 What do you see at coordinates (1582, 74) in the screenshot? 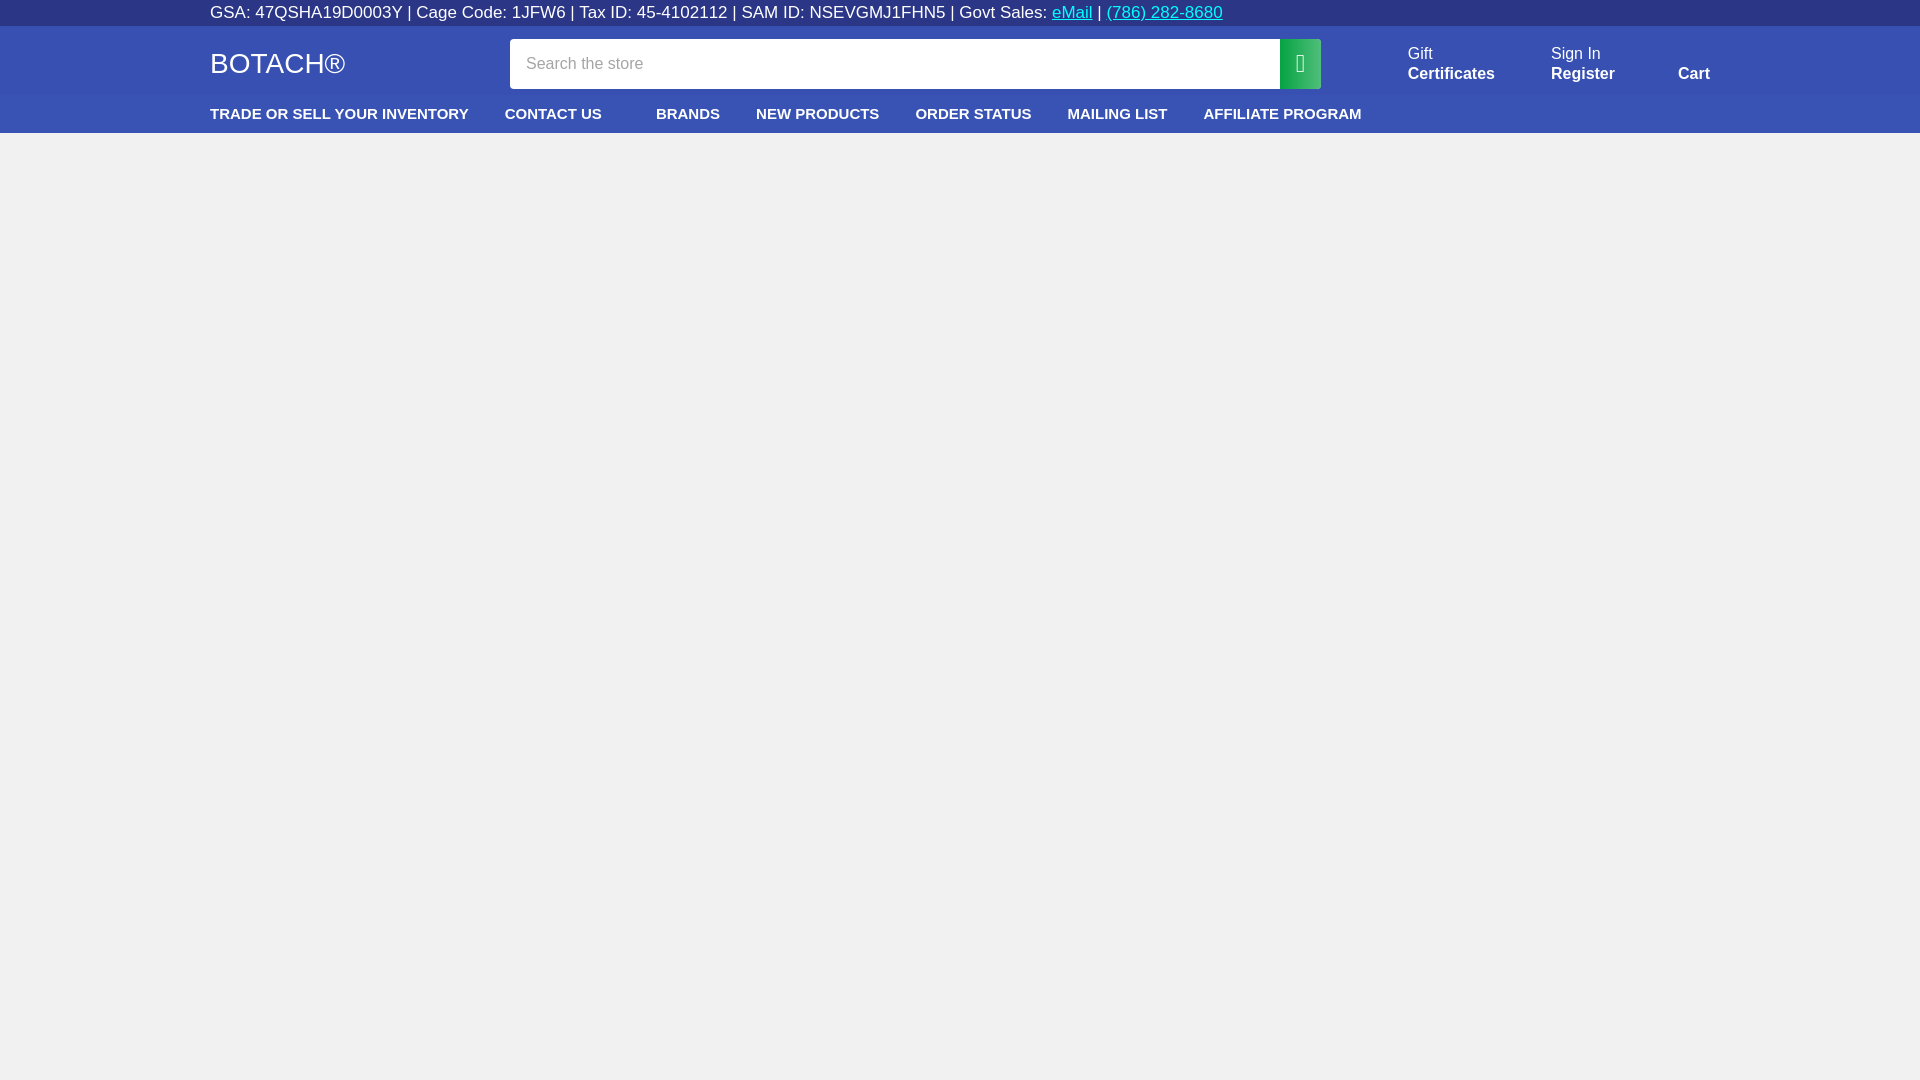
I see `Cart` at bounding box center [1582, 74].